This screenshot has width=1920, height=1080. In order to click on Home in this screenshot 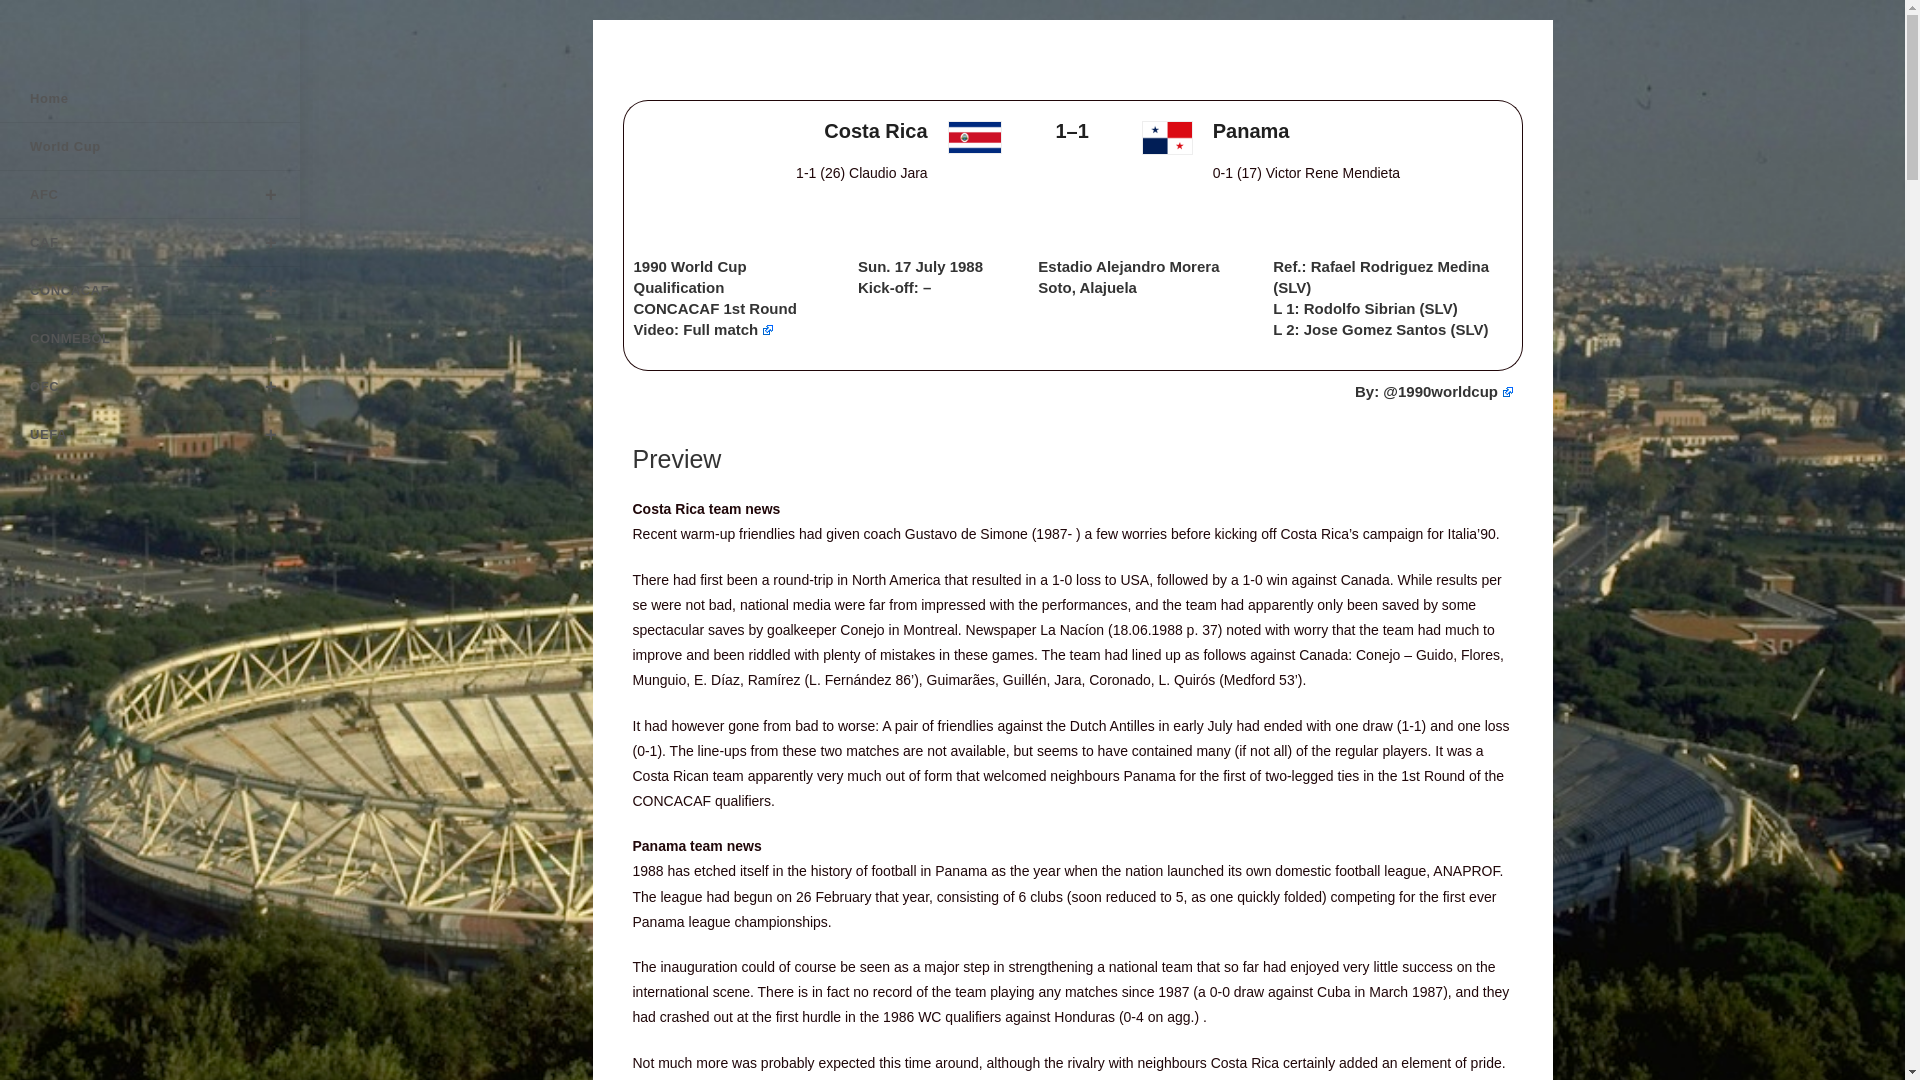, I will do `click(150, 98)`.